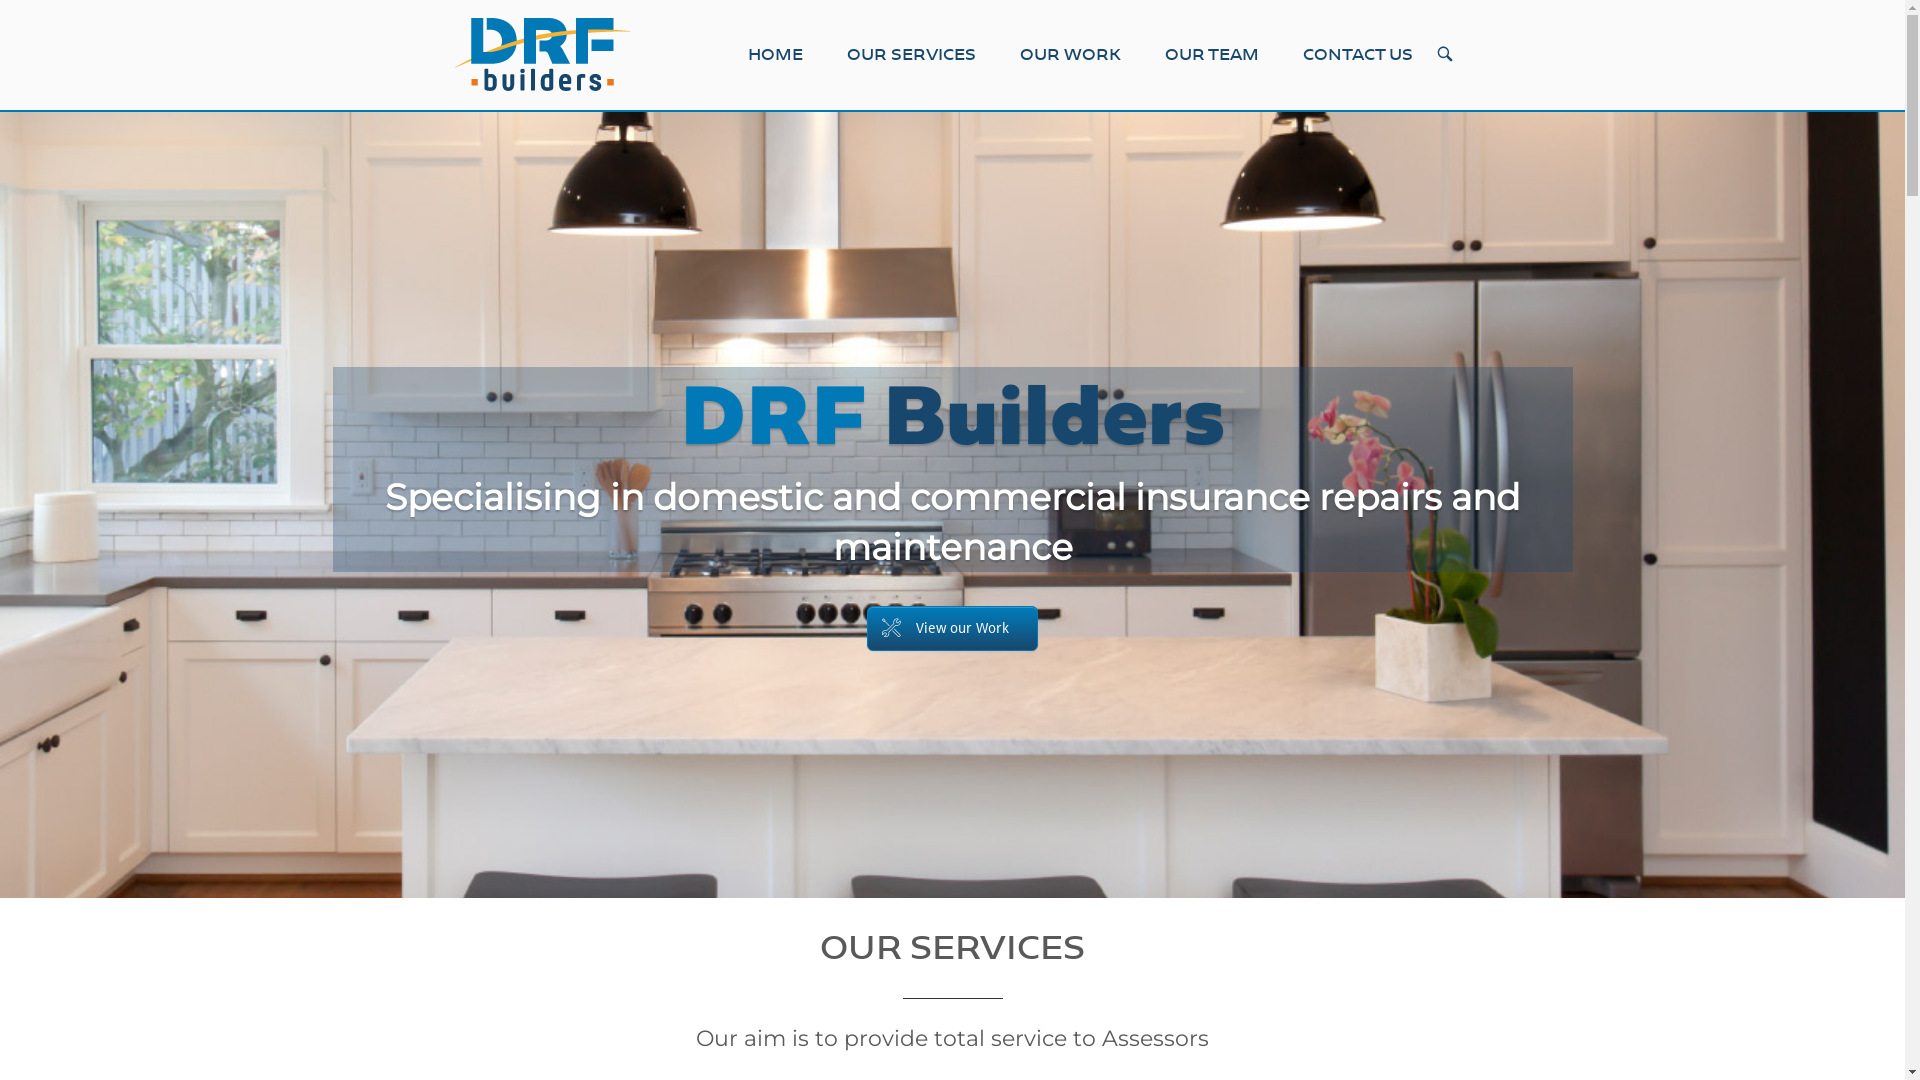 The height and width of the screenshot is (1080, 1920). What do you see at coordinates (1357, 54) in the screenshot?
I see `CONTACT US` at bounding box center [1357, 54].